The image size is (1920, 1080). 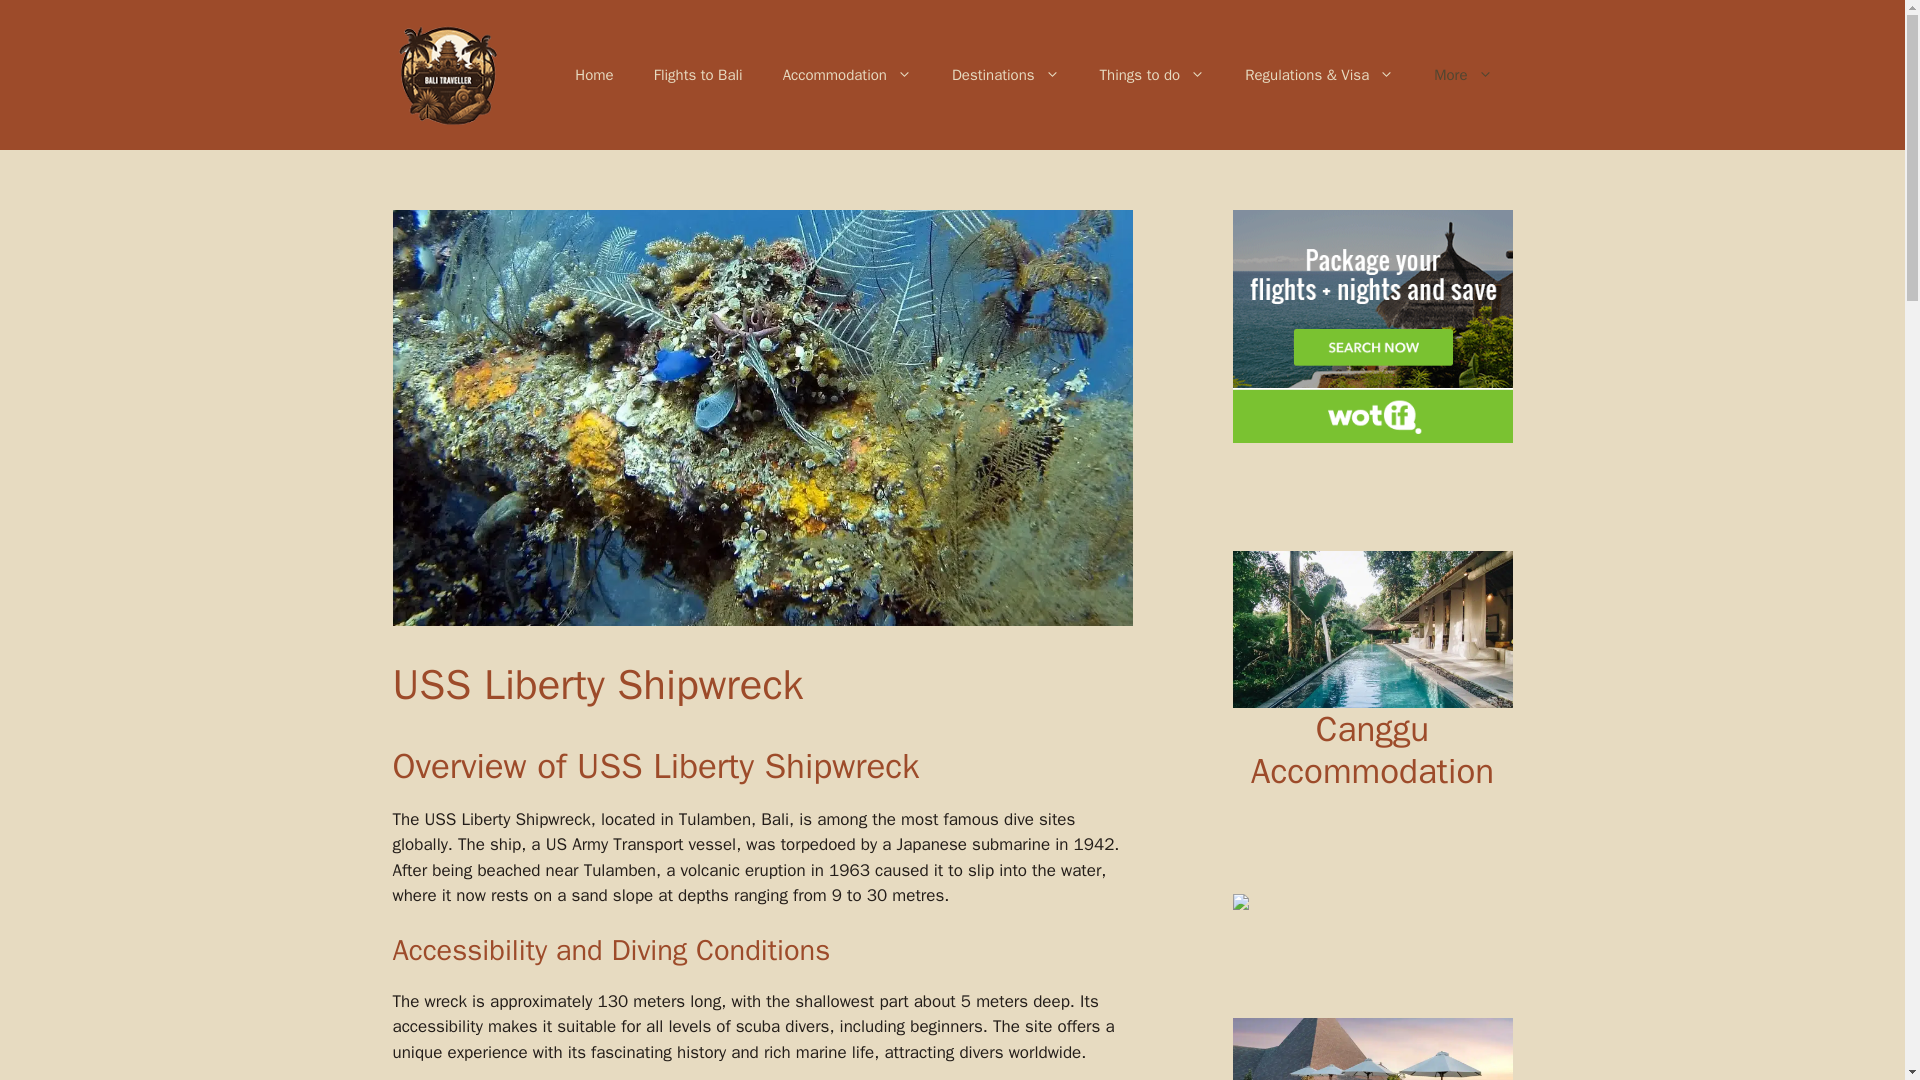 I want to click on Home, so click(x=594, y=74).